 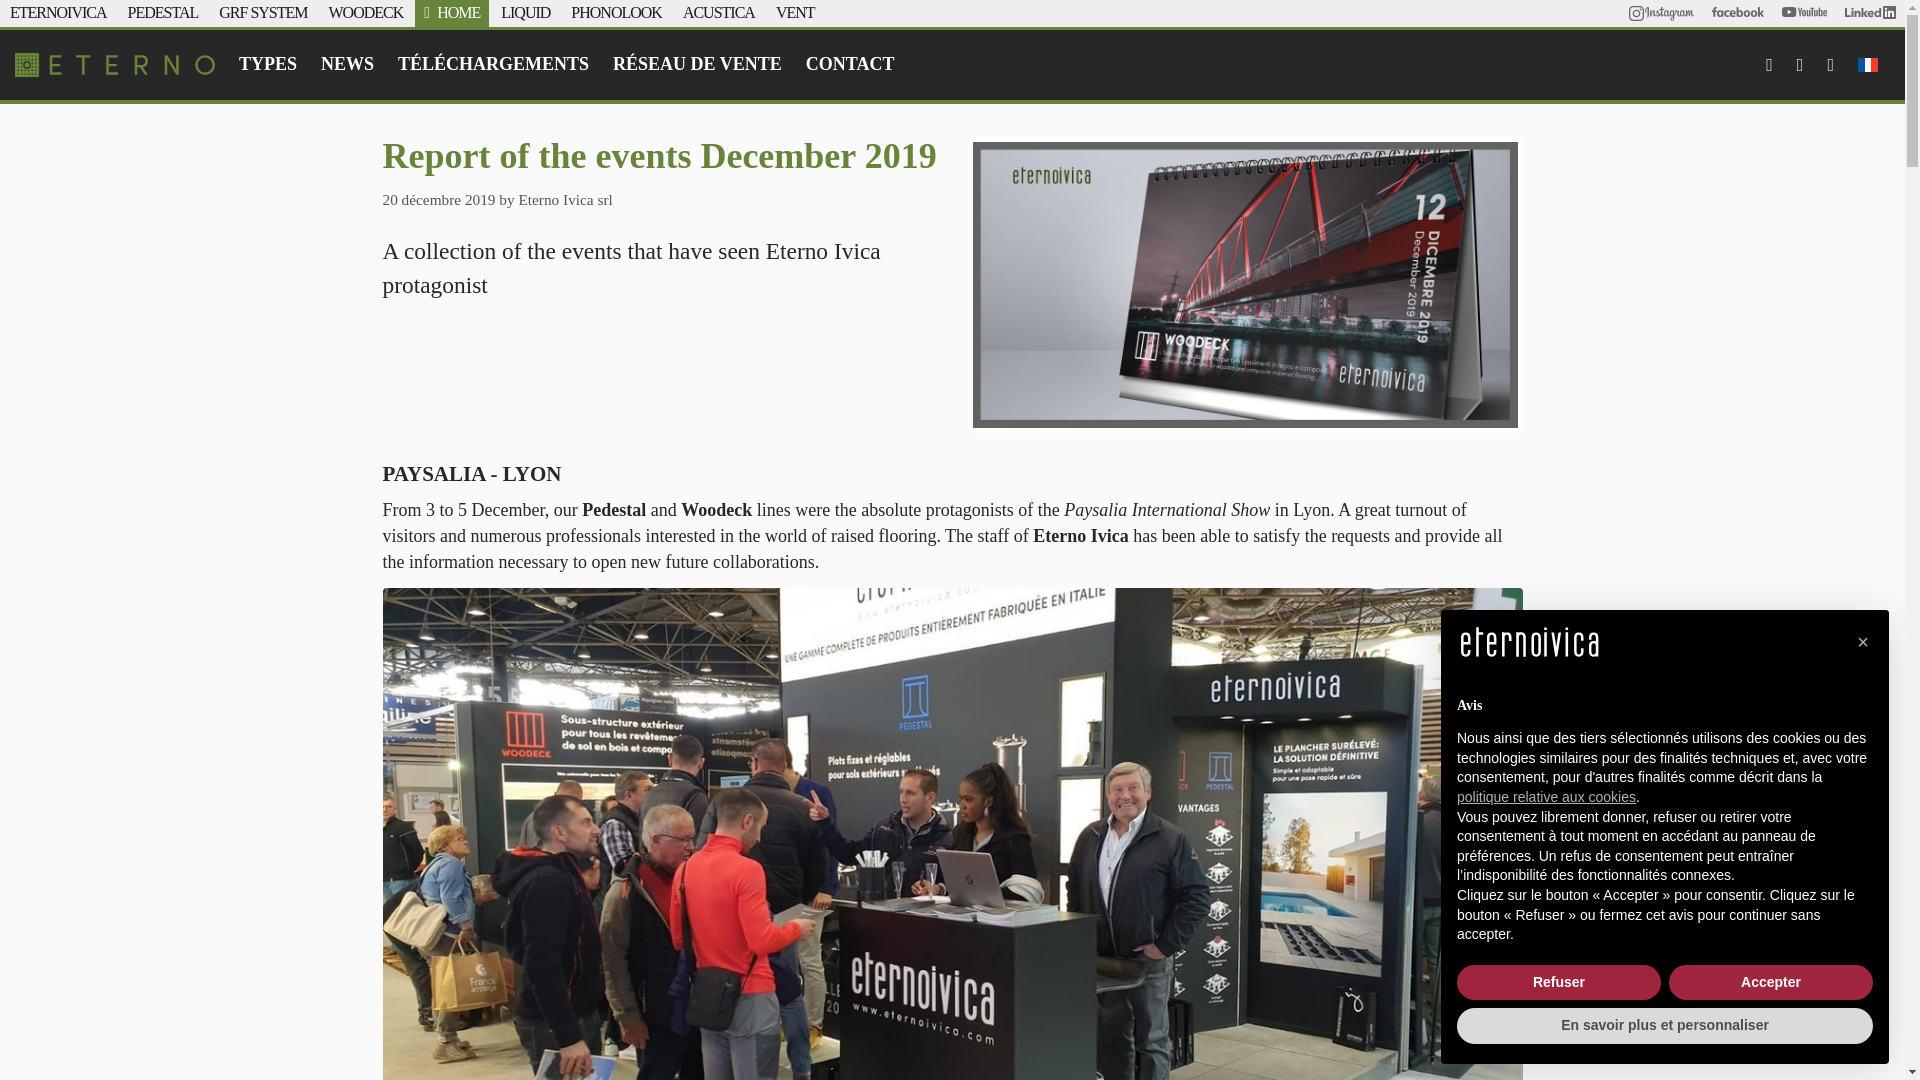 What do you see at coordinates (115, 64) in the screenshot?
I see `Report of the events December 2019Eterno Ivica` at bounding box center [115, 64].